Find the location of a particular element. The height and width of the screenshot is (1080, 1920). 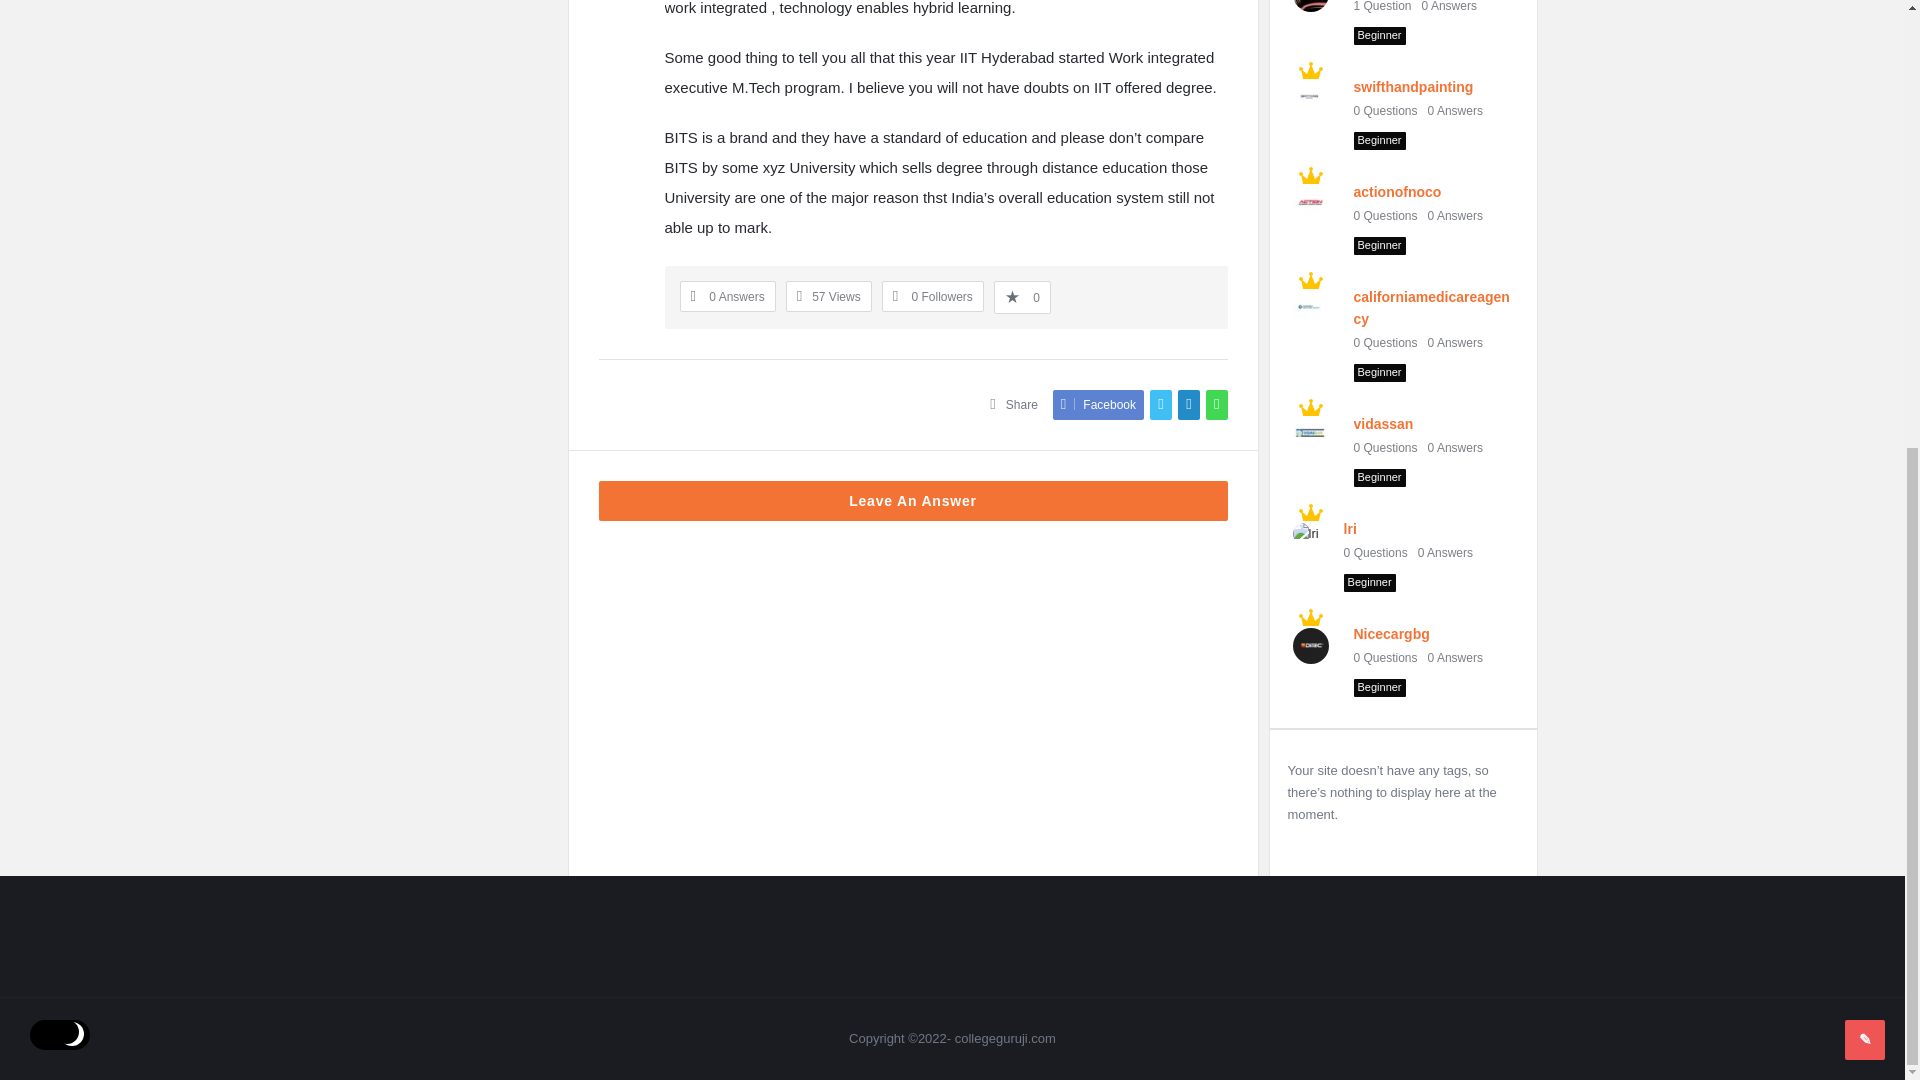

Add this question to favorites is located at coordinates (1022, 297).